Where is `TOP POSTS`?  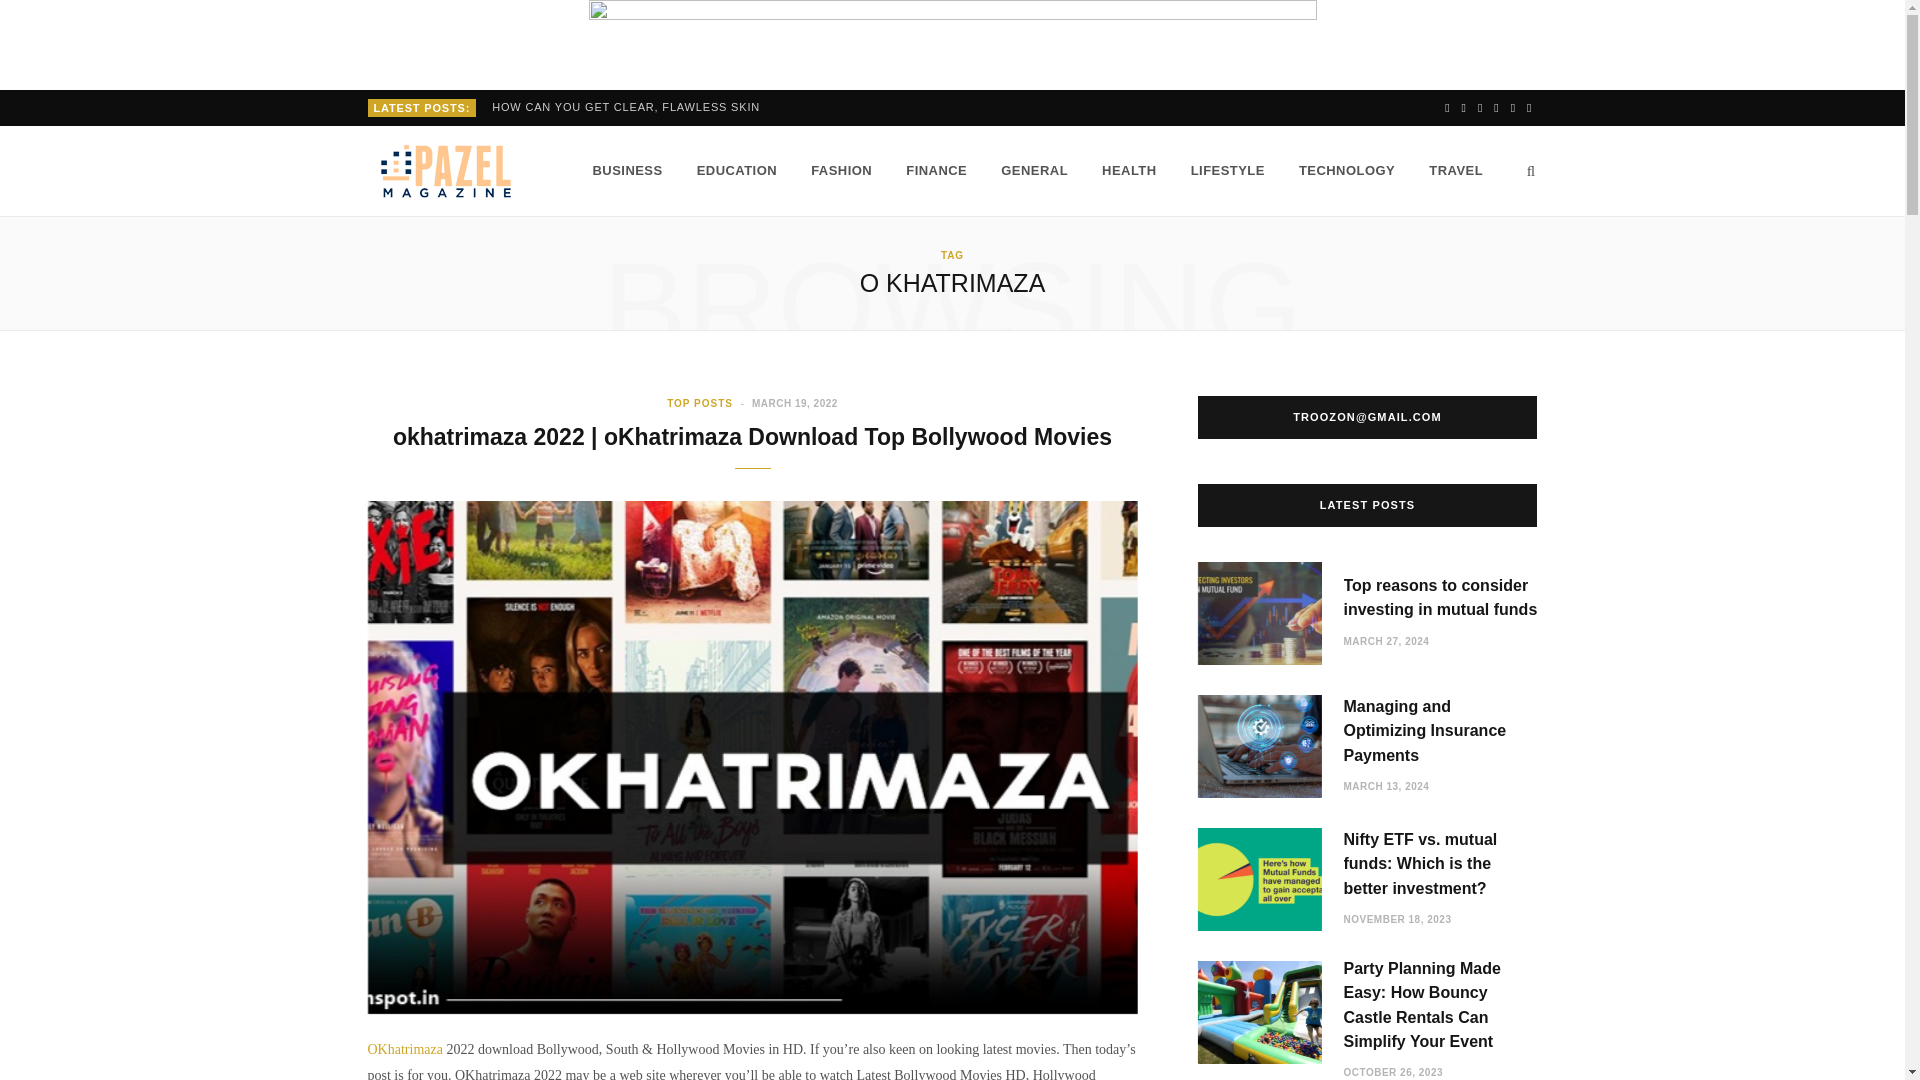 TOP POSTS is located at coordinates (700, 404).